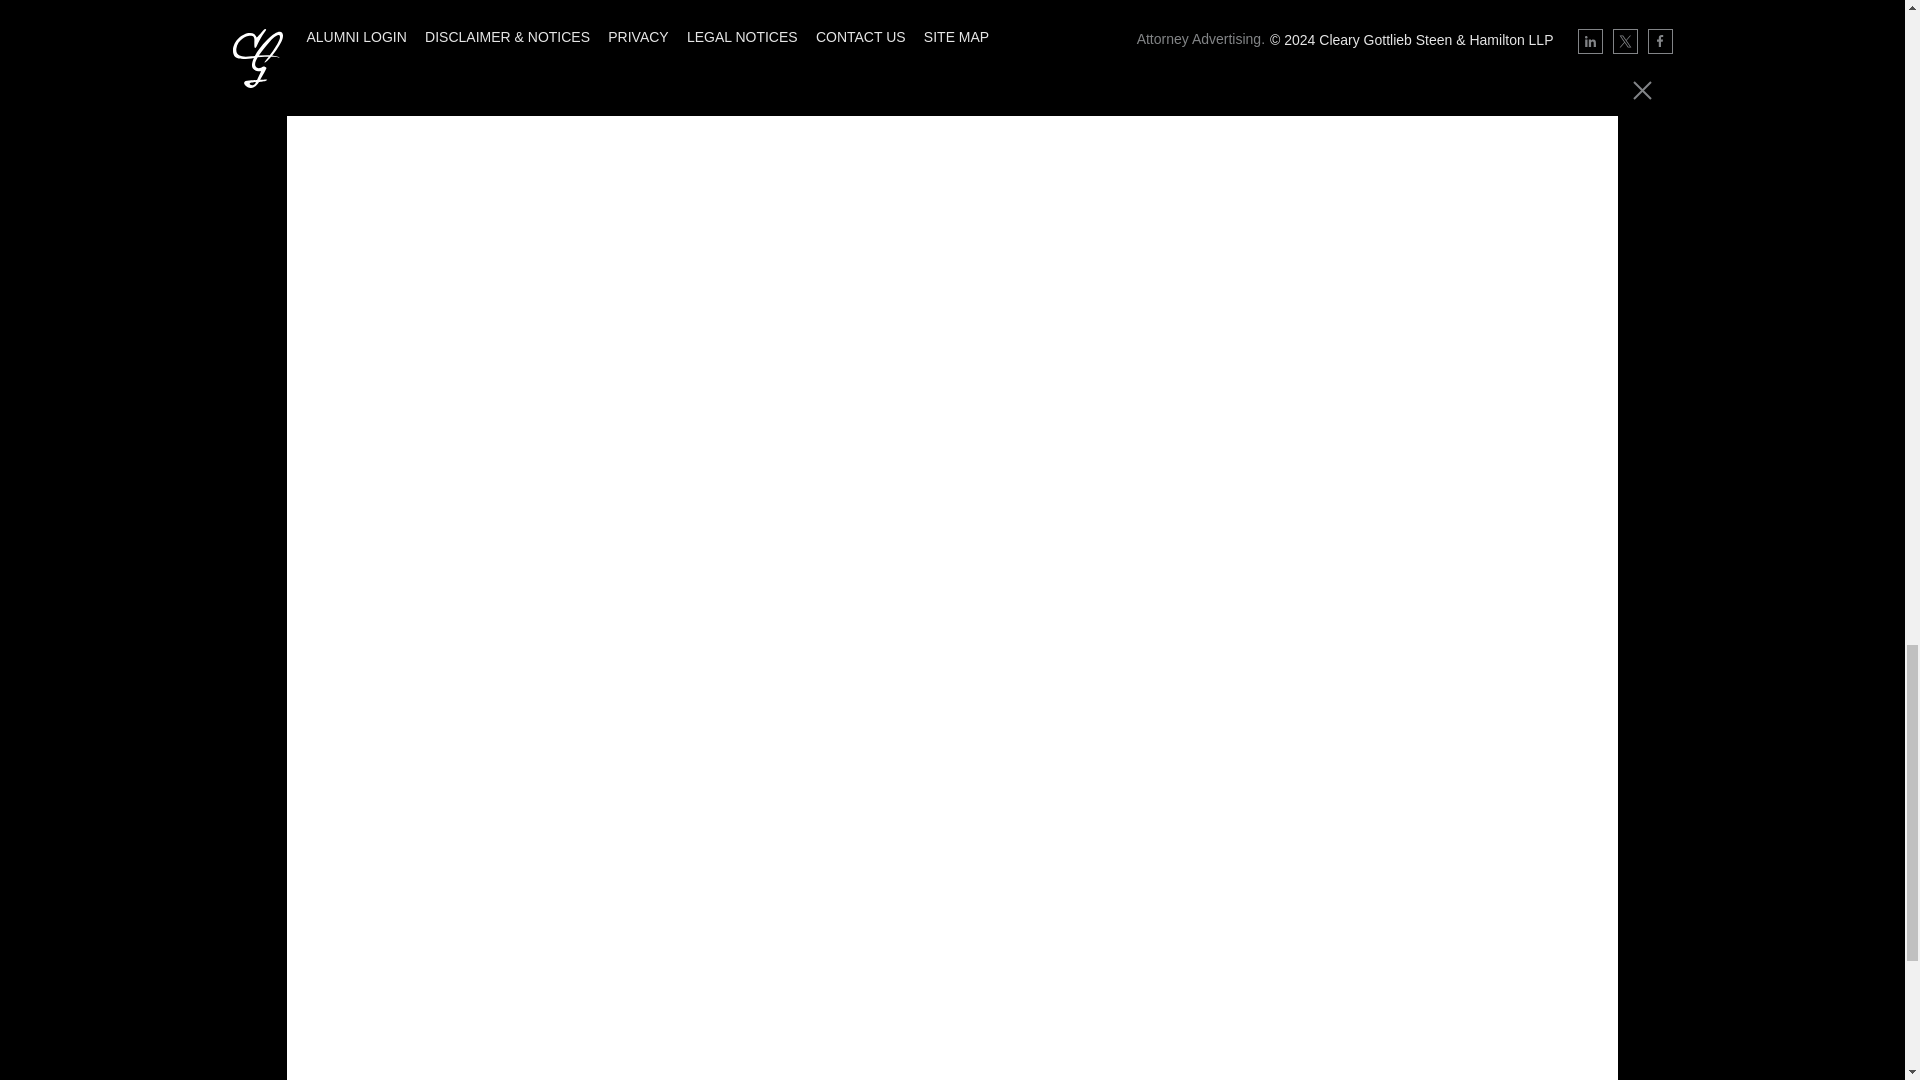 The width and height of the screenshot is (1920, 1080). I want to click on Legal Notices, so click(742, 37).